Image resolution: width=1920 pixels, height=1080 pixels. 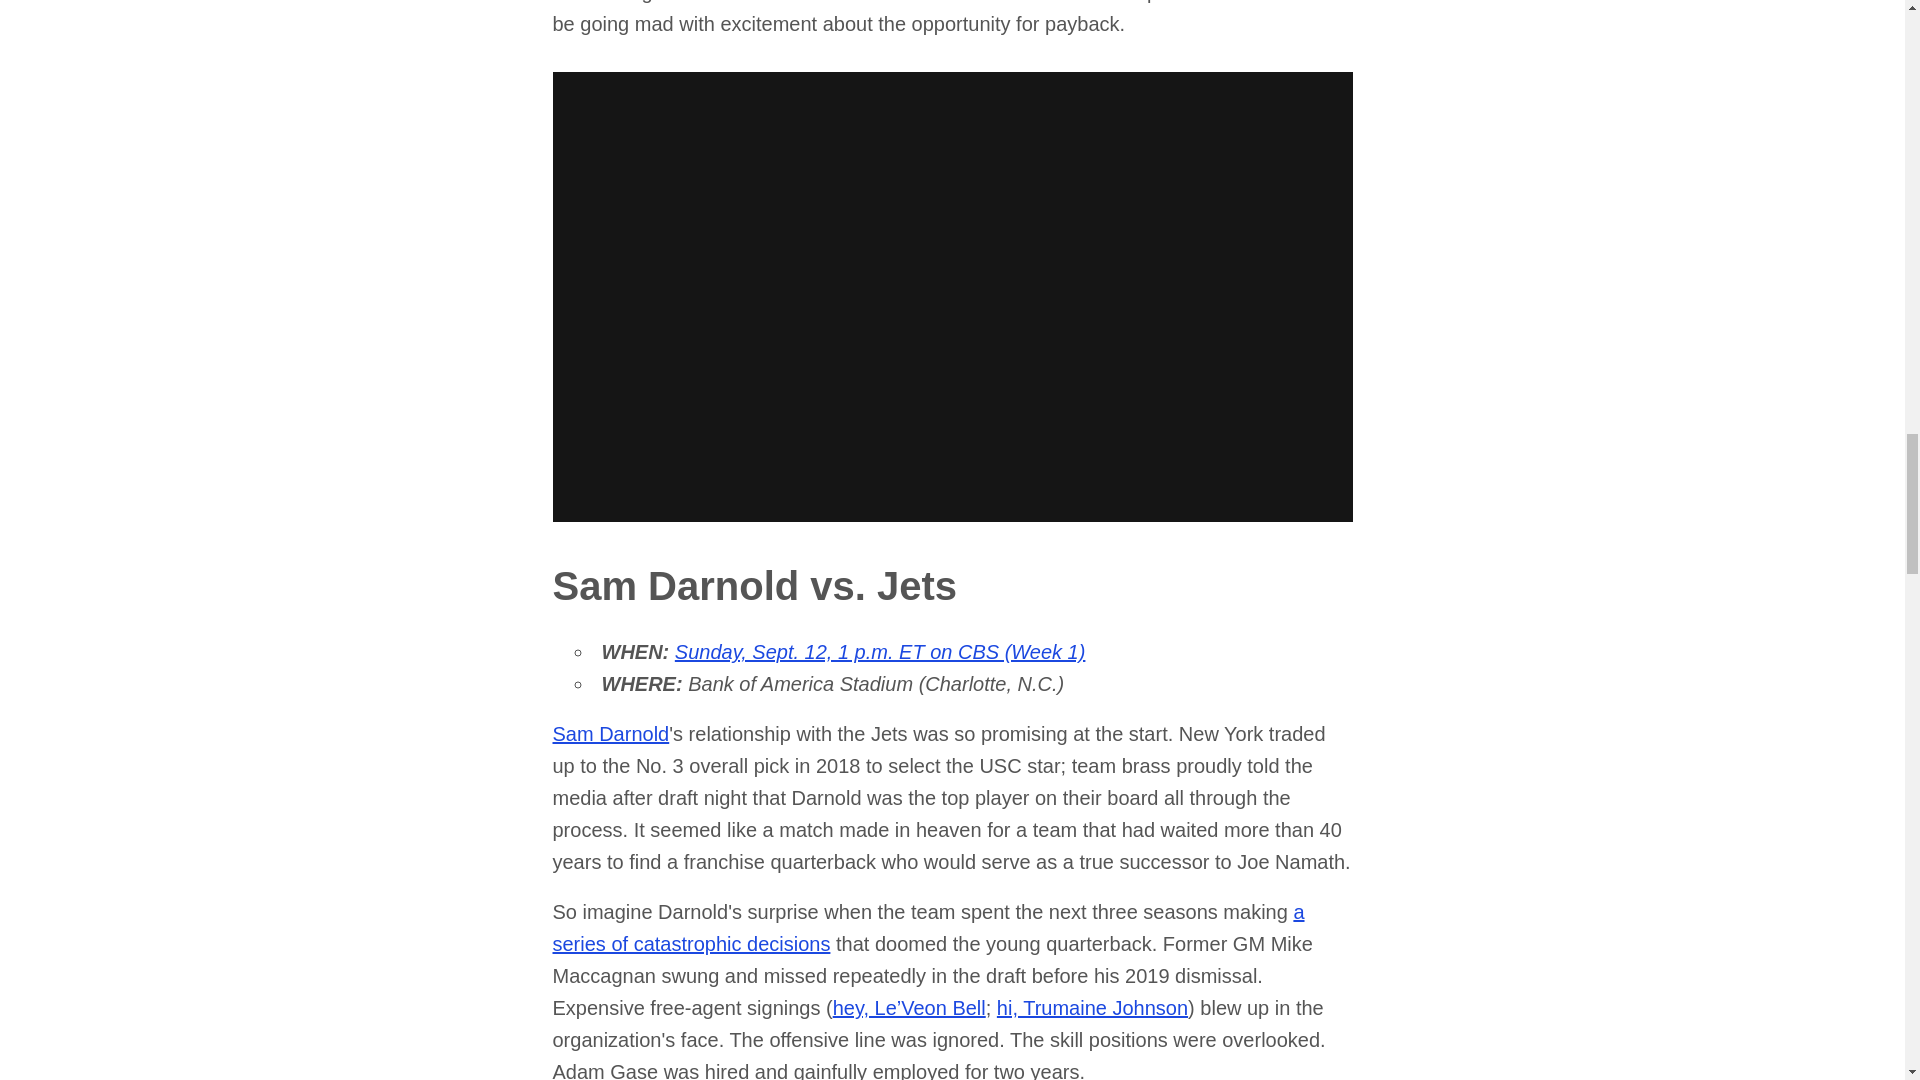 What do you see at coordinates (928, 927) in the screenshot?
I see `a series of catastrophic decisions` at bounding box center [928, 927].